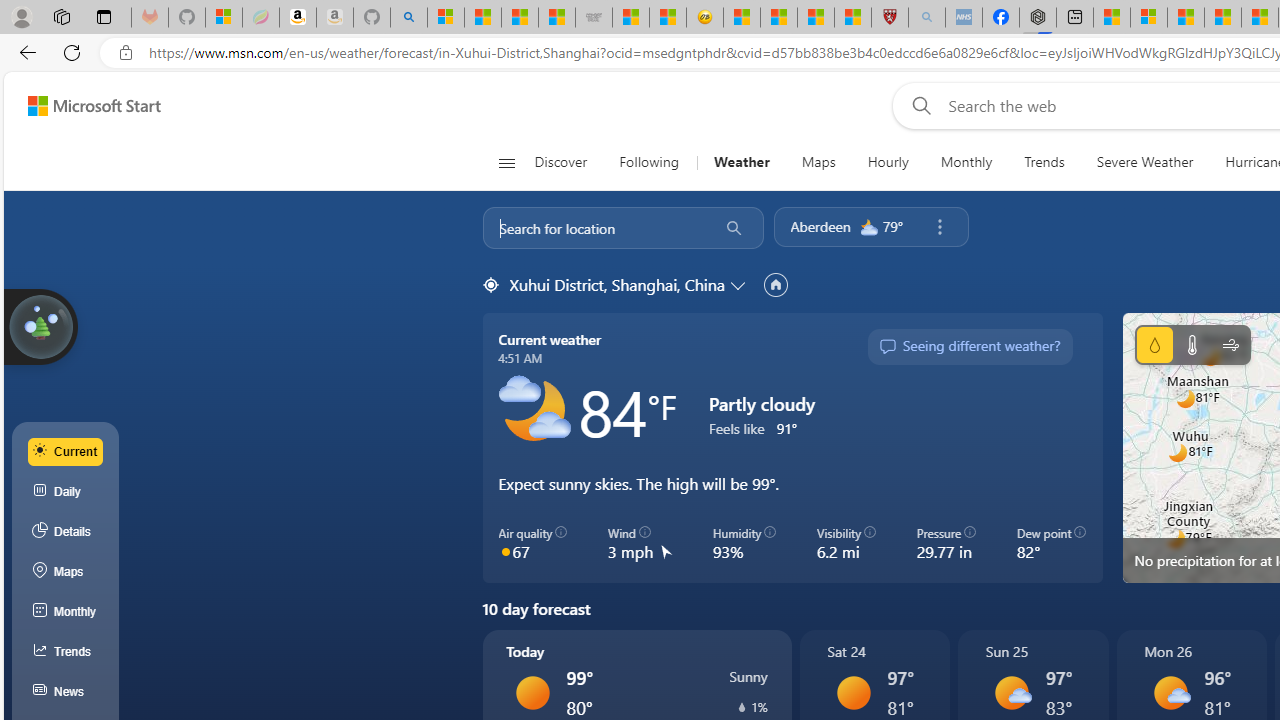 This screenshot has width=1280, height=720. What do you see at coordinates (556, 18) in the screenshot?
I see `Stocks - MSN` at bounding box center [556, 18].